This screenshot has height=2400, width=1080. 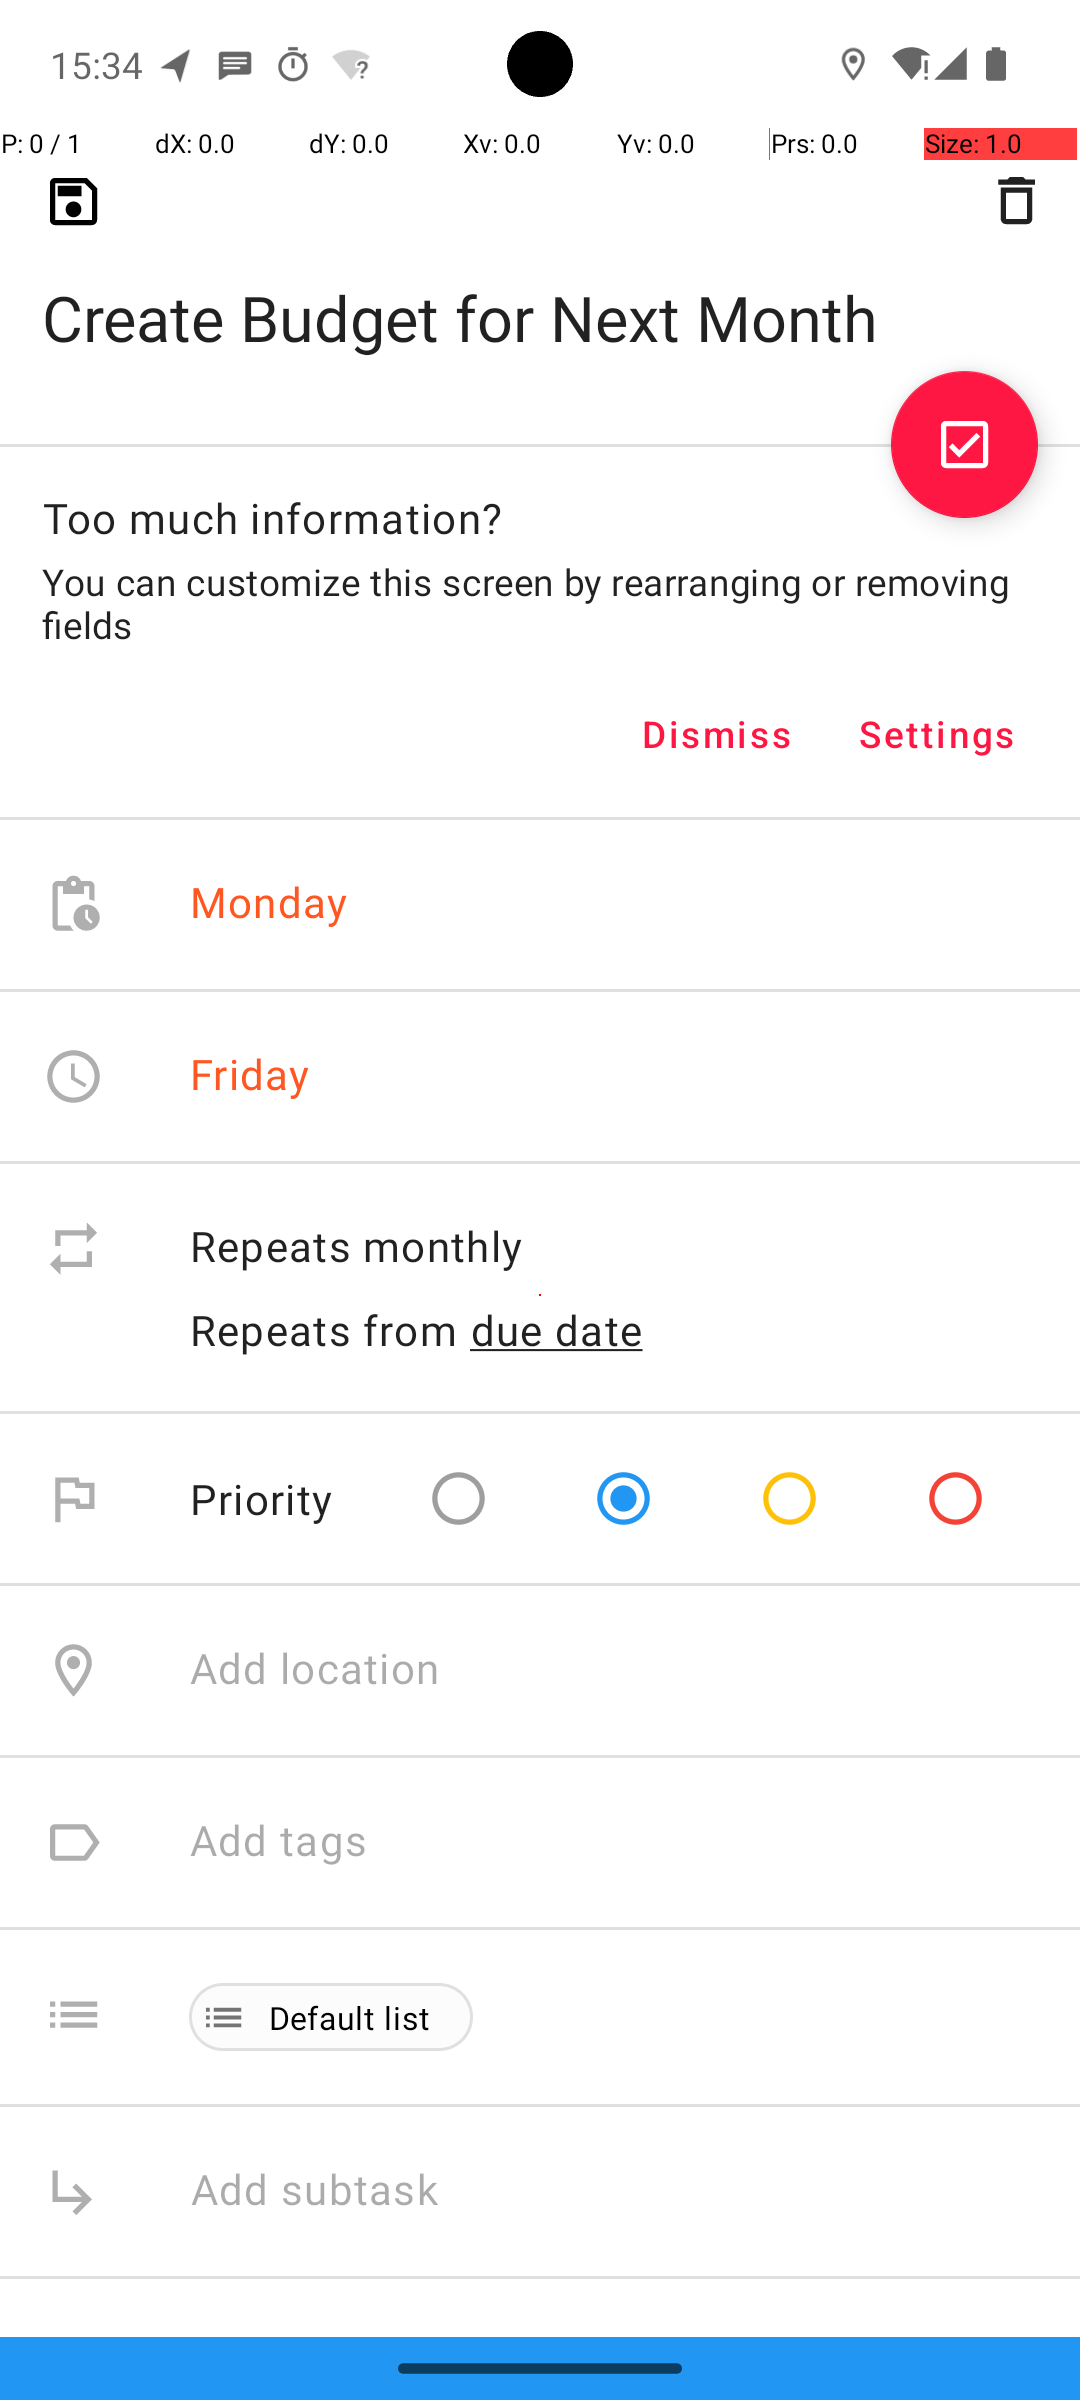 What do you see at coordinates (614, 1248) in the screenshot?
I see `Repeats monthly` at bounding box center [614, 1248].